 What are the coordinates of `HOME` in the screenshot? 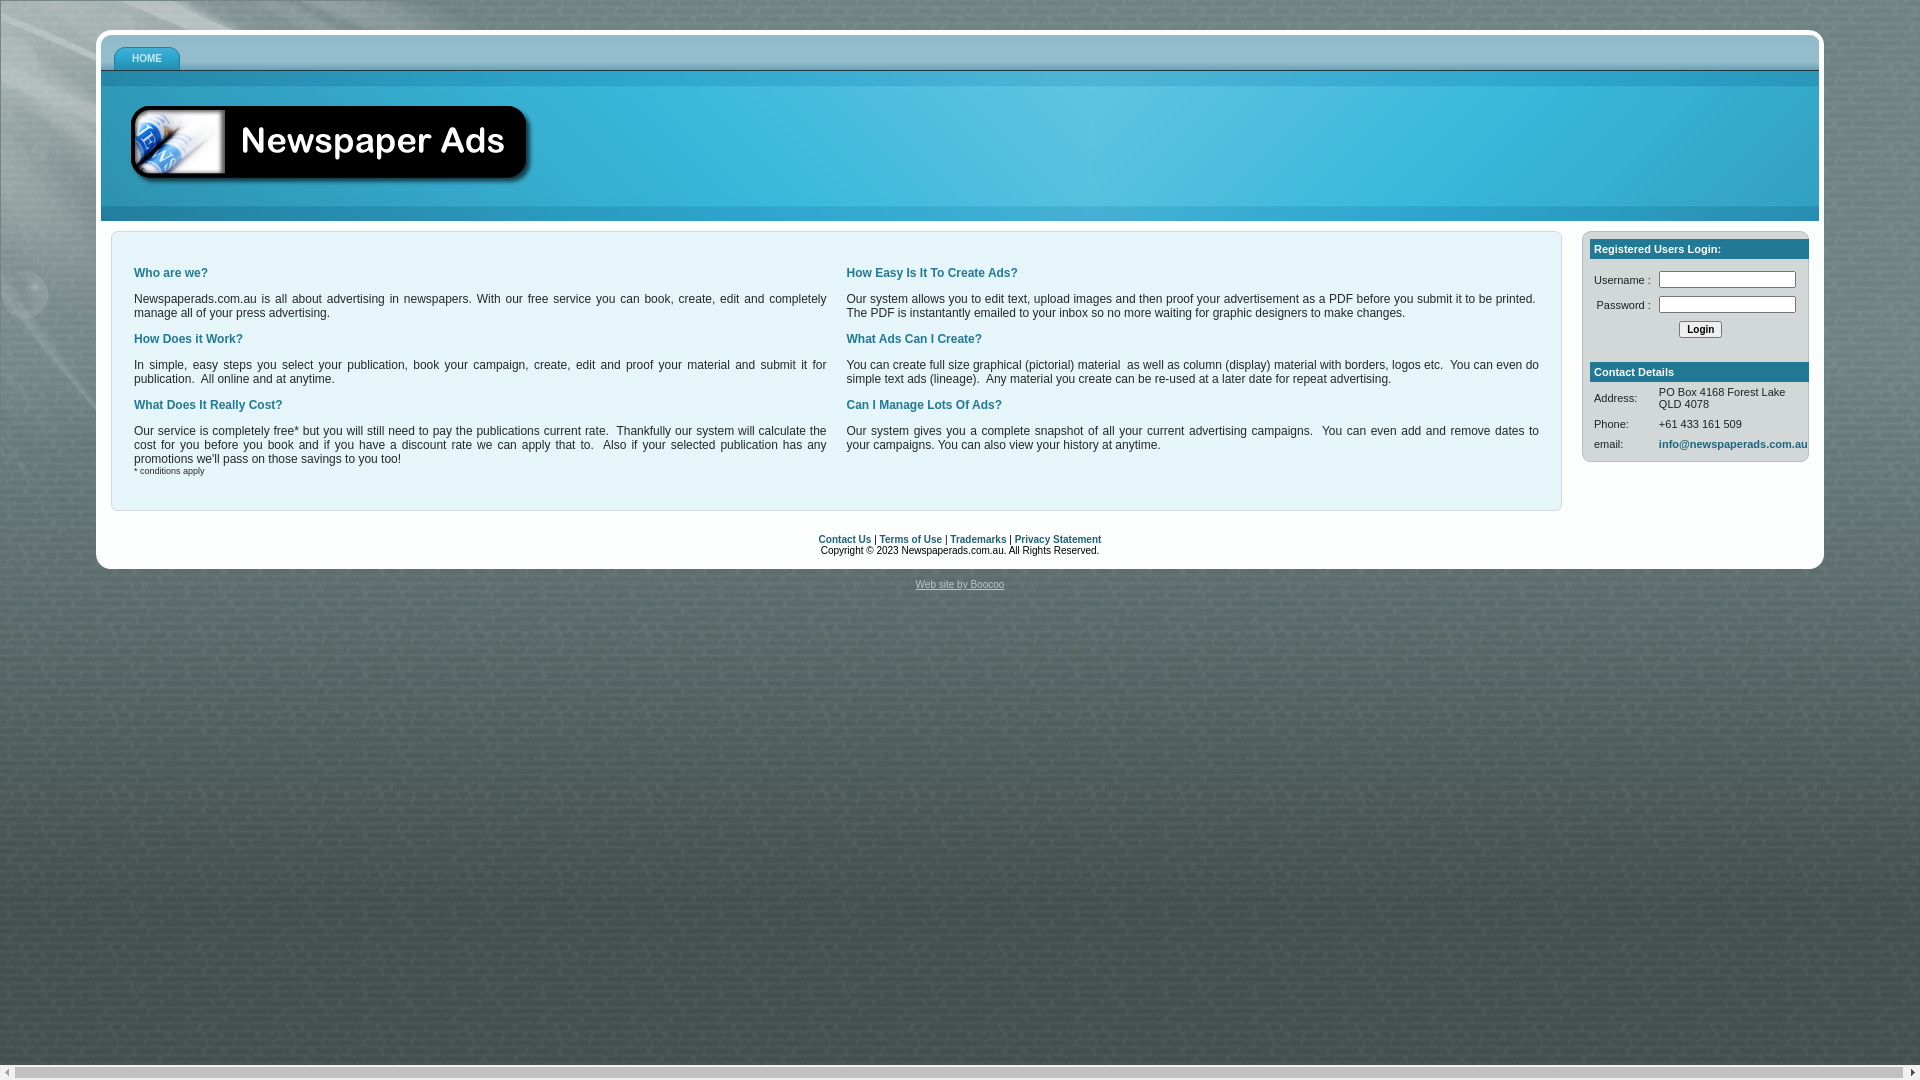 It's located at (147, 59).